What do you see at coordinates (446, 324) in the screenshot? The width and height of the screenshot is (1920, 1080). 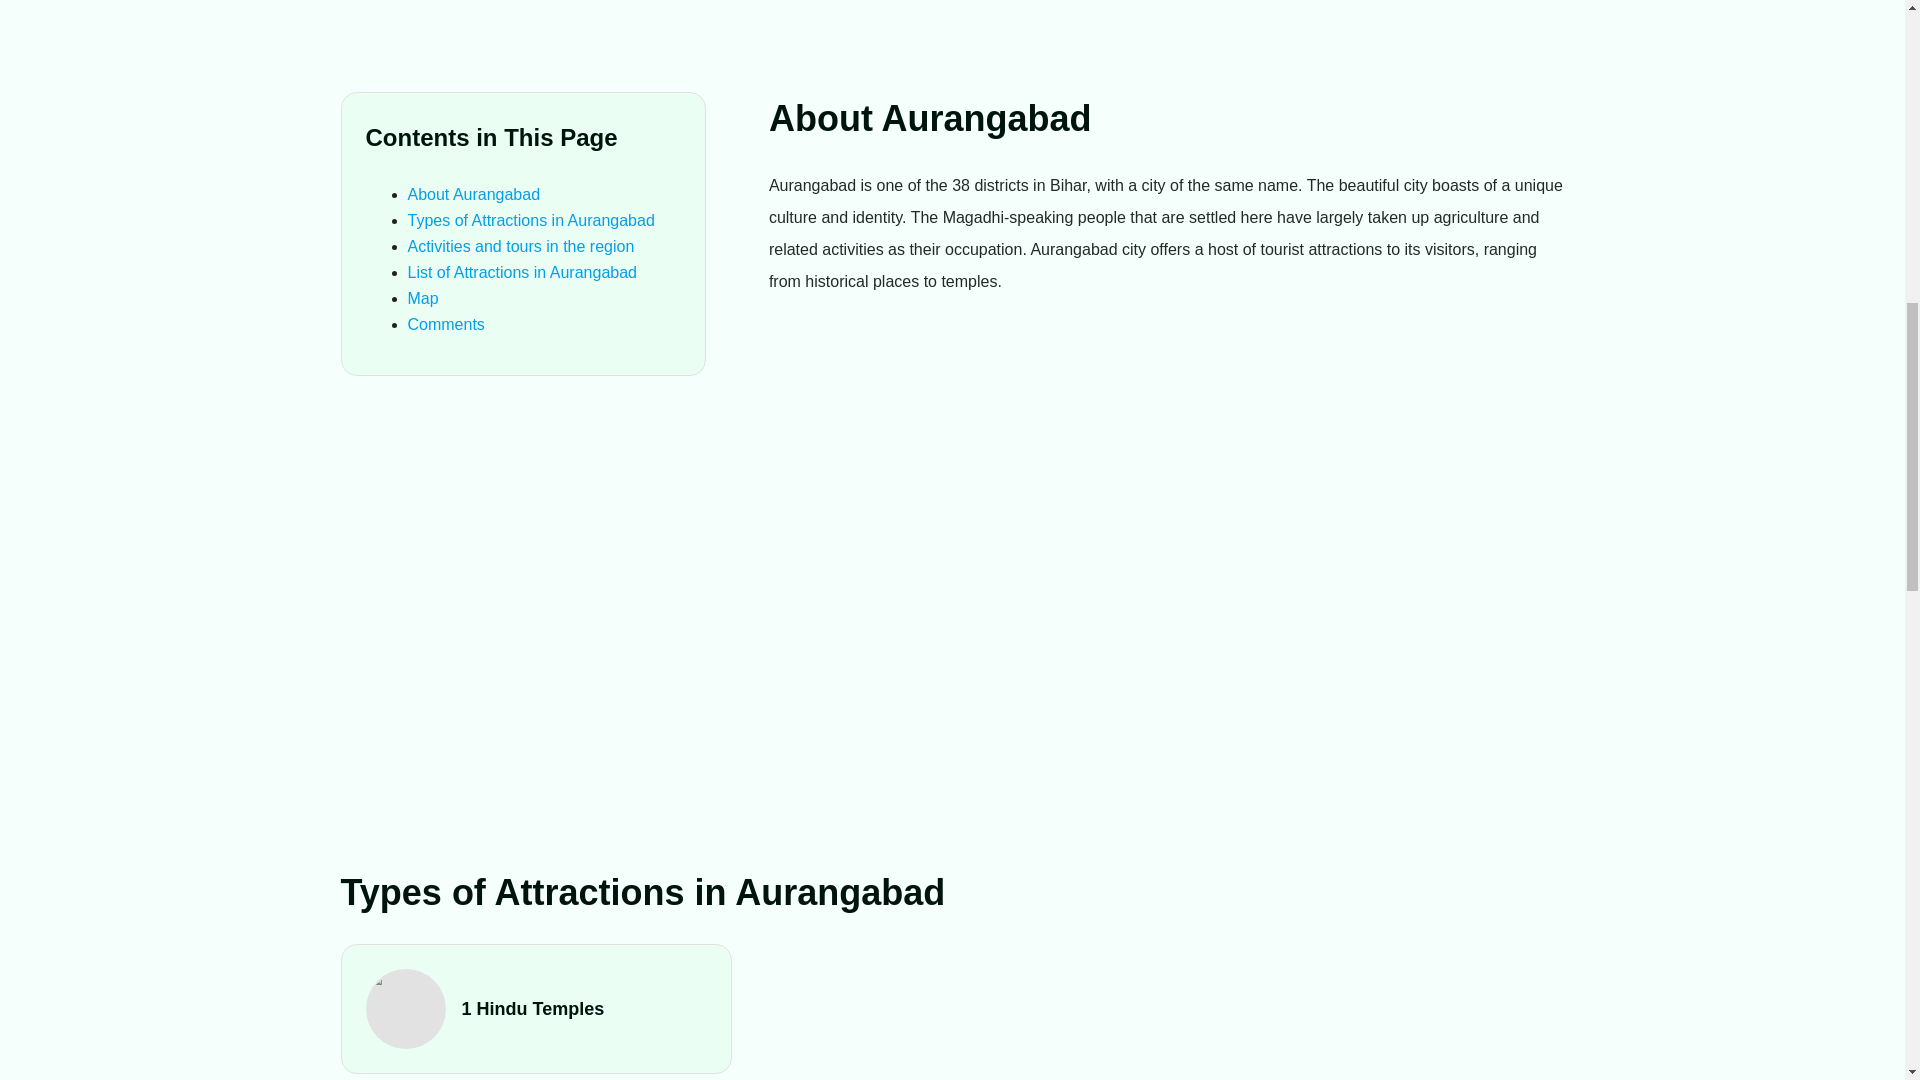 I see `Comments` at bounding box center [446, 324].